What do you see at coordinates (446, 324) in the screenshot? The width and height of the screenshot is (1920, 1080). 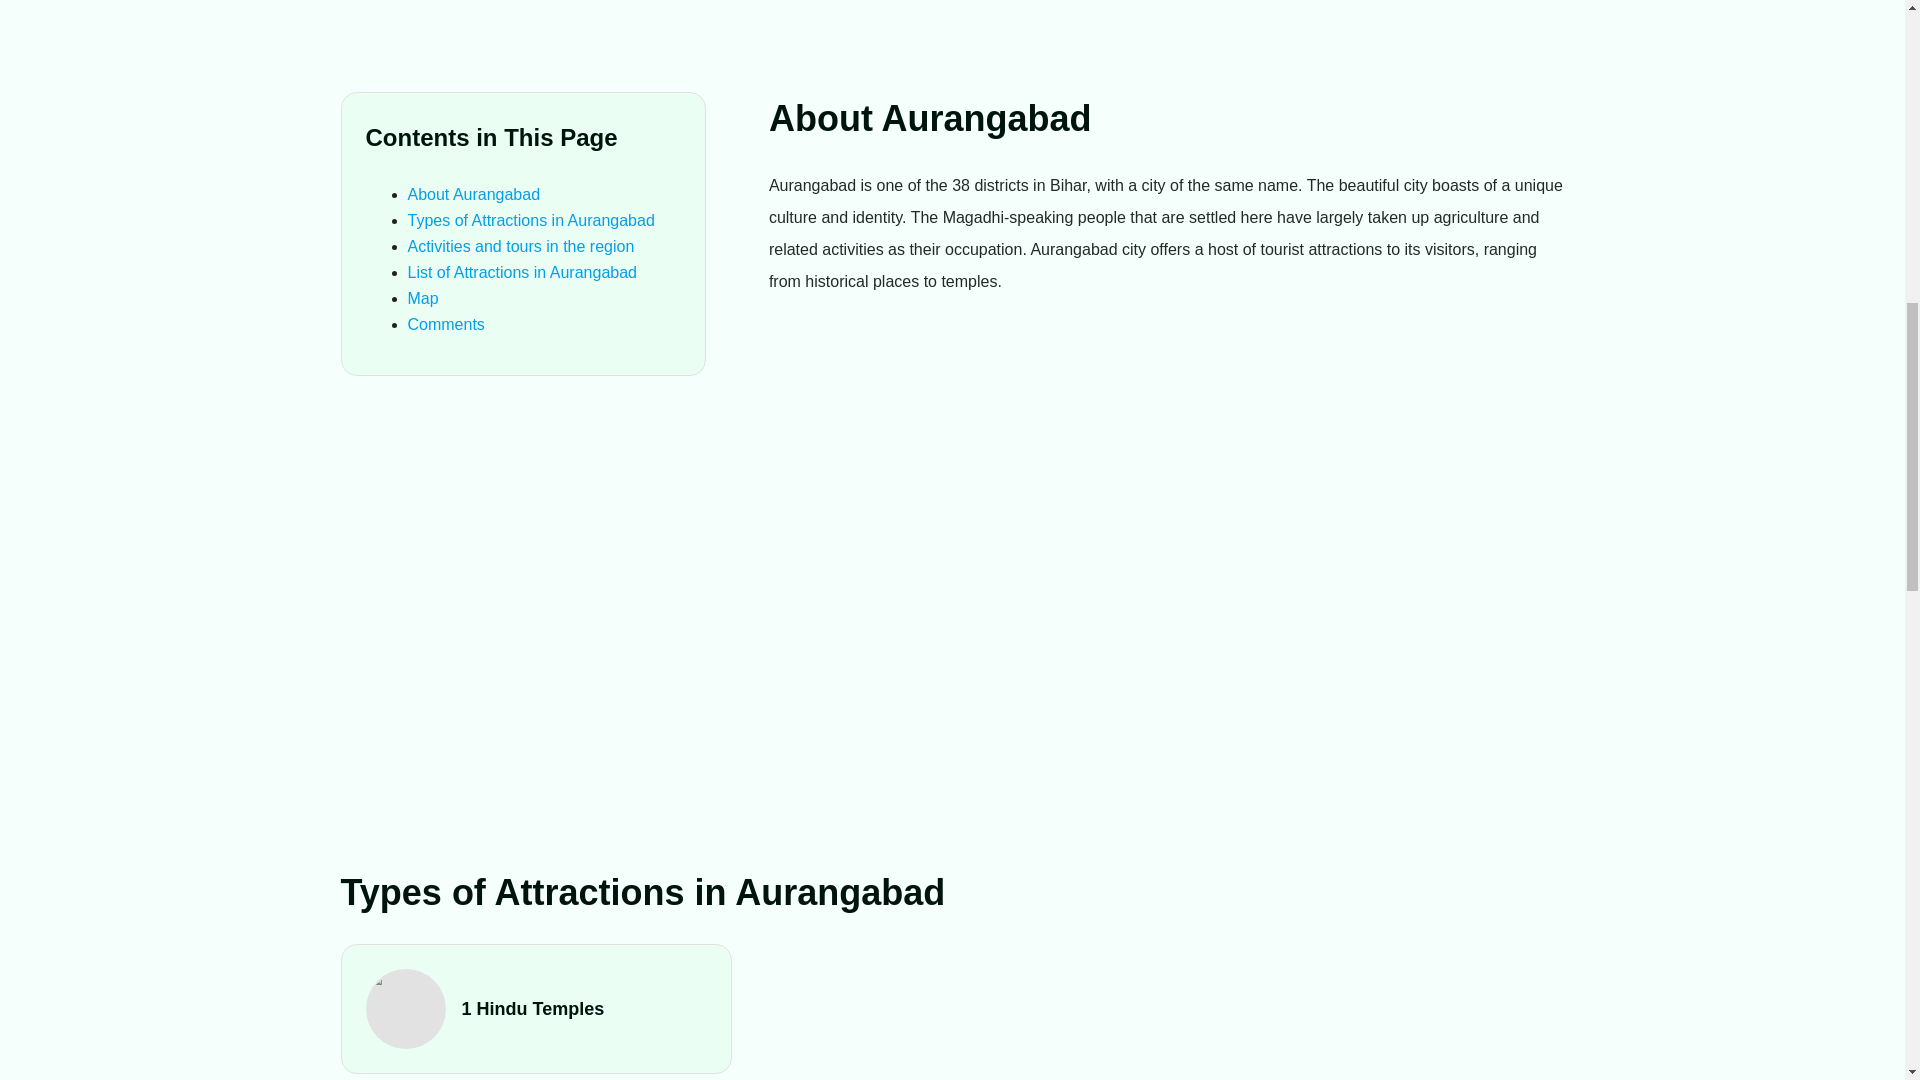 I see `Comments` at bounding box center [446, 324].